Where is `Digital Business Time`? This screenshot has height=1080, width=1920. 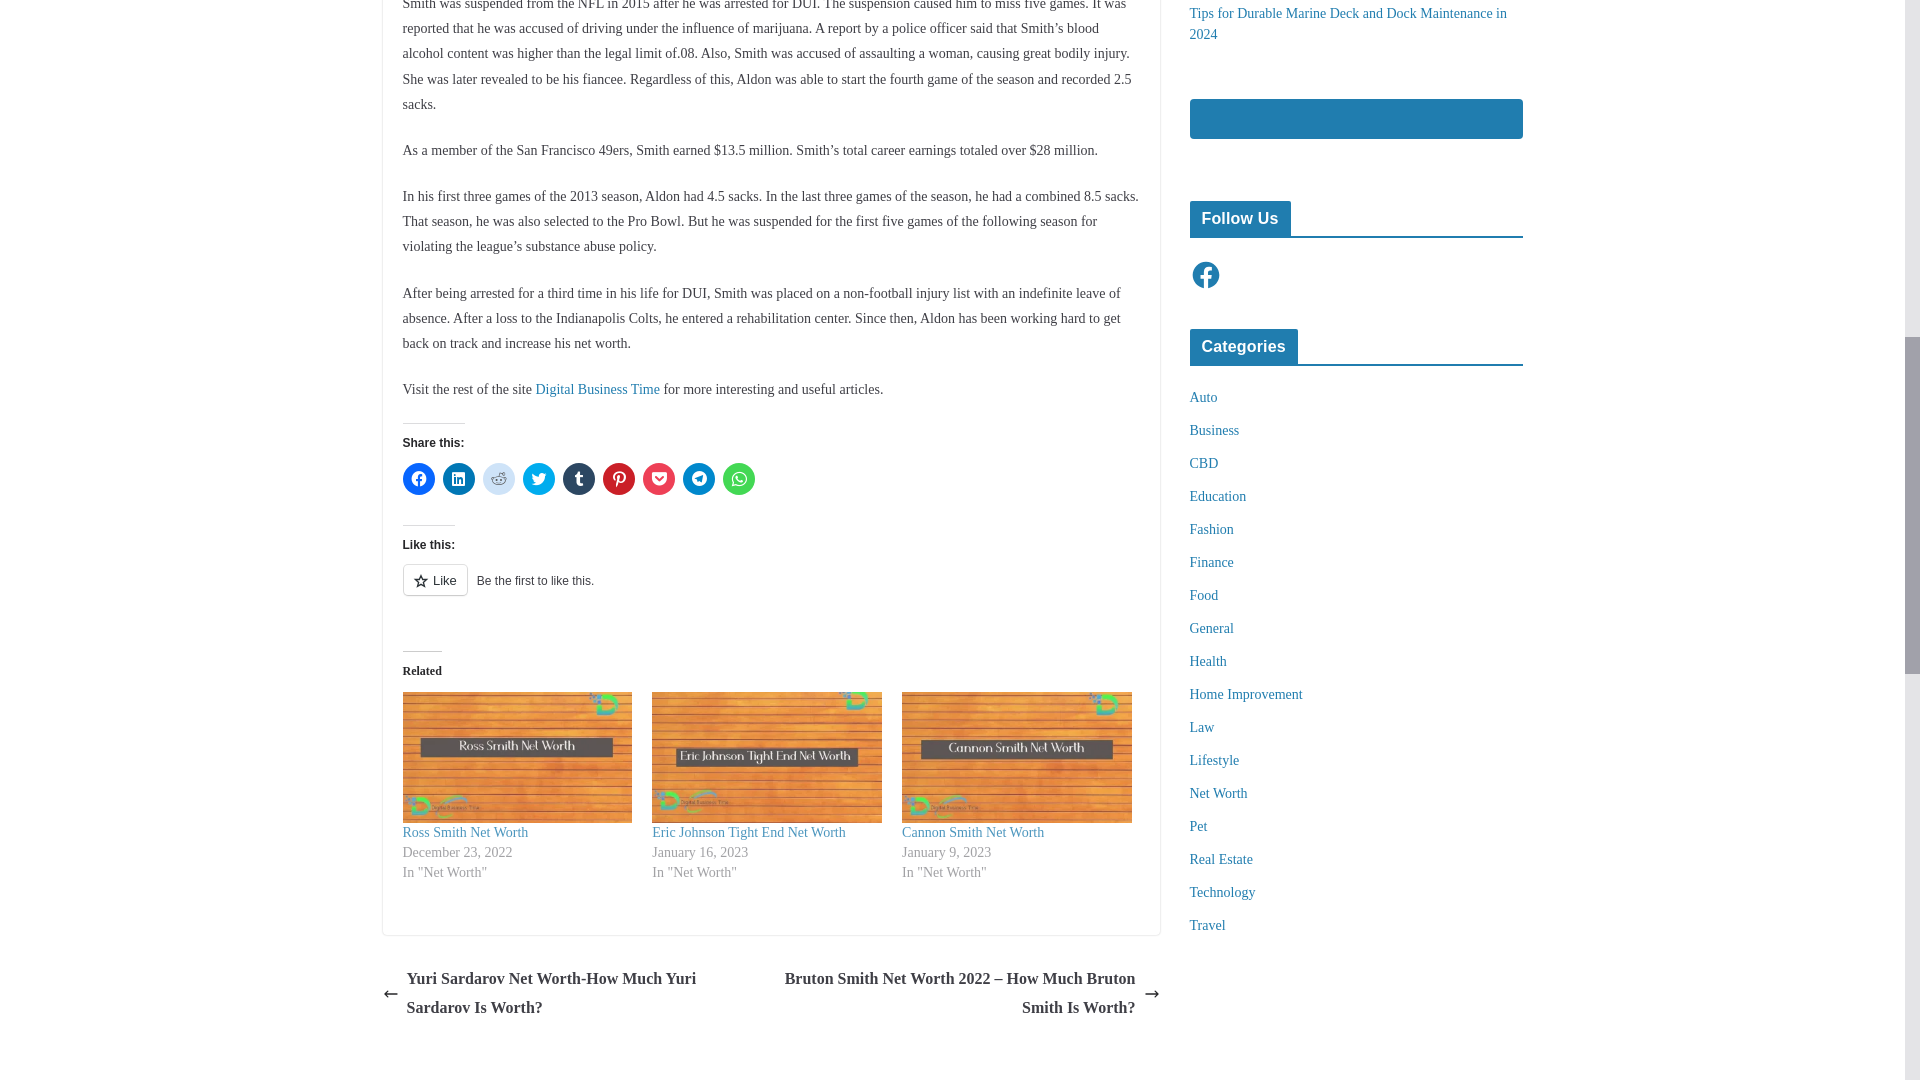
Digital Business Time is located at coordinates (596, 390).